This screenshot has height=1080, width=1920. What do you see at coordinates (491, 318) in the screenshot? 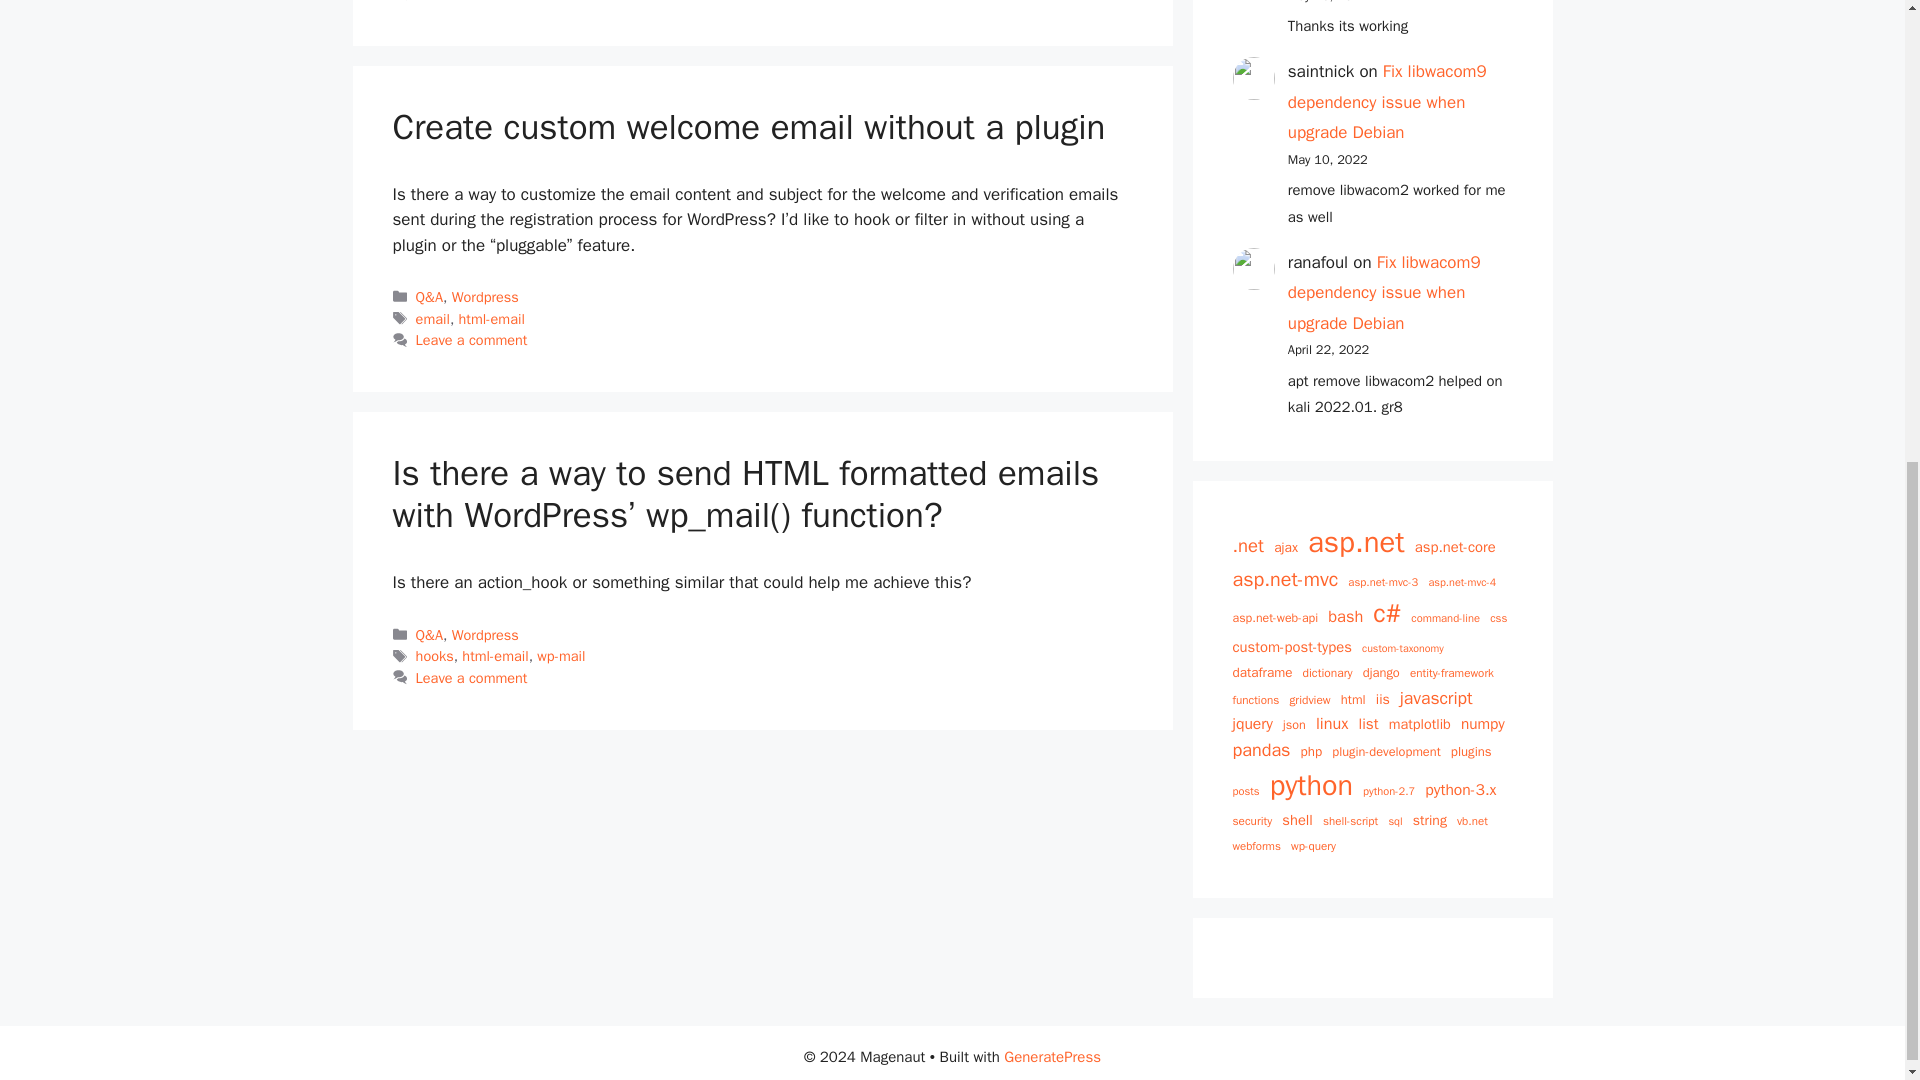
I see `html-email` at bounding box center [491, 318].